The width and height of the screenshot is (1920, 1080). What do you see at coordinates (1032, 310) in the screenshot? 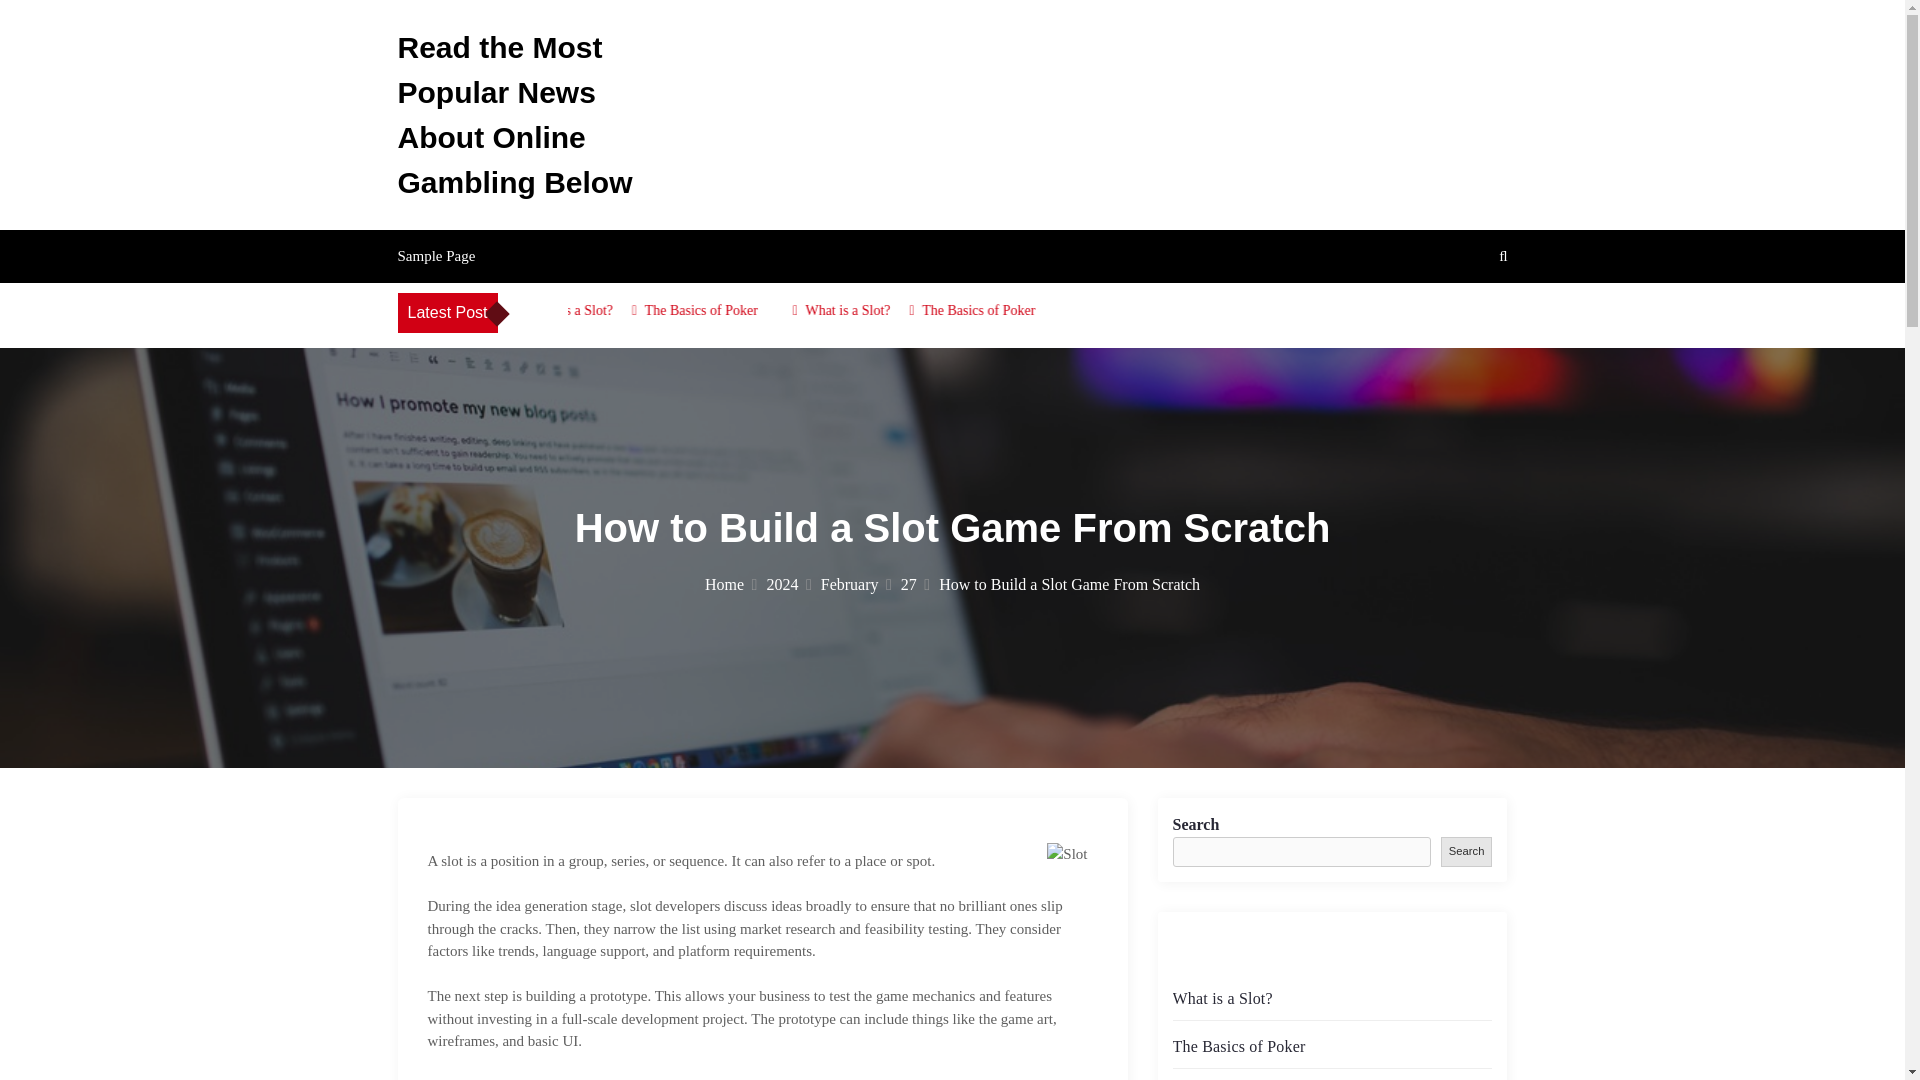
I see `The Basics of Poker` at bounding box center [1032, 310].